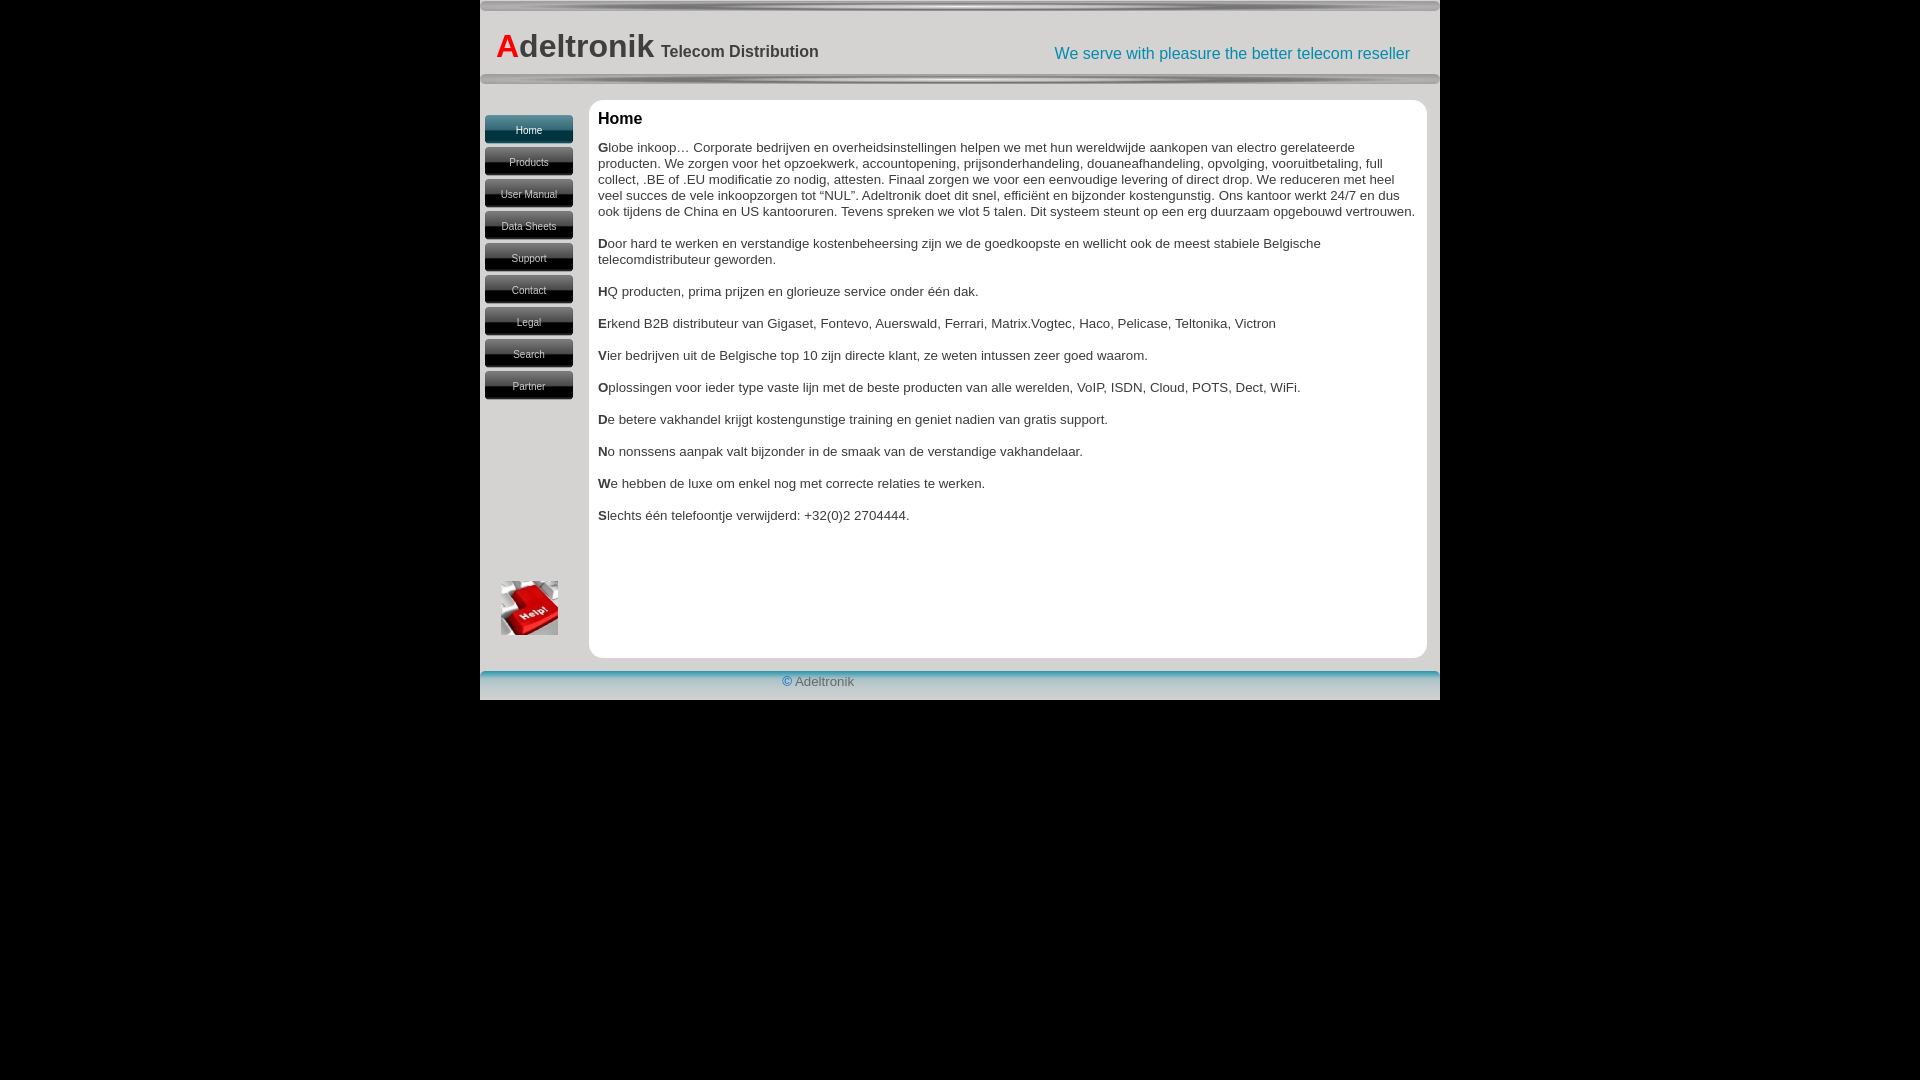 The height and width of the screenshot is (1080, 1920). Describe the element at coordinates (530, 386) in the screenshot. I see `Partner` at that location.